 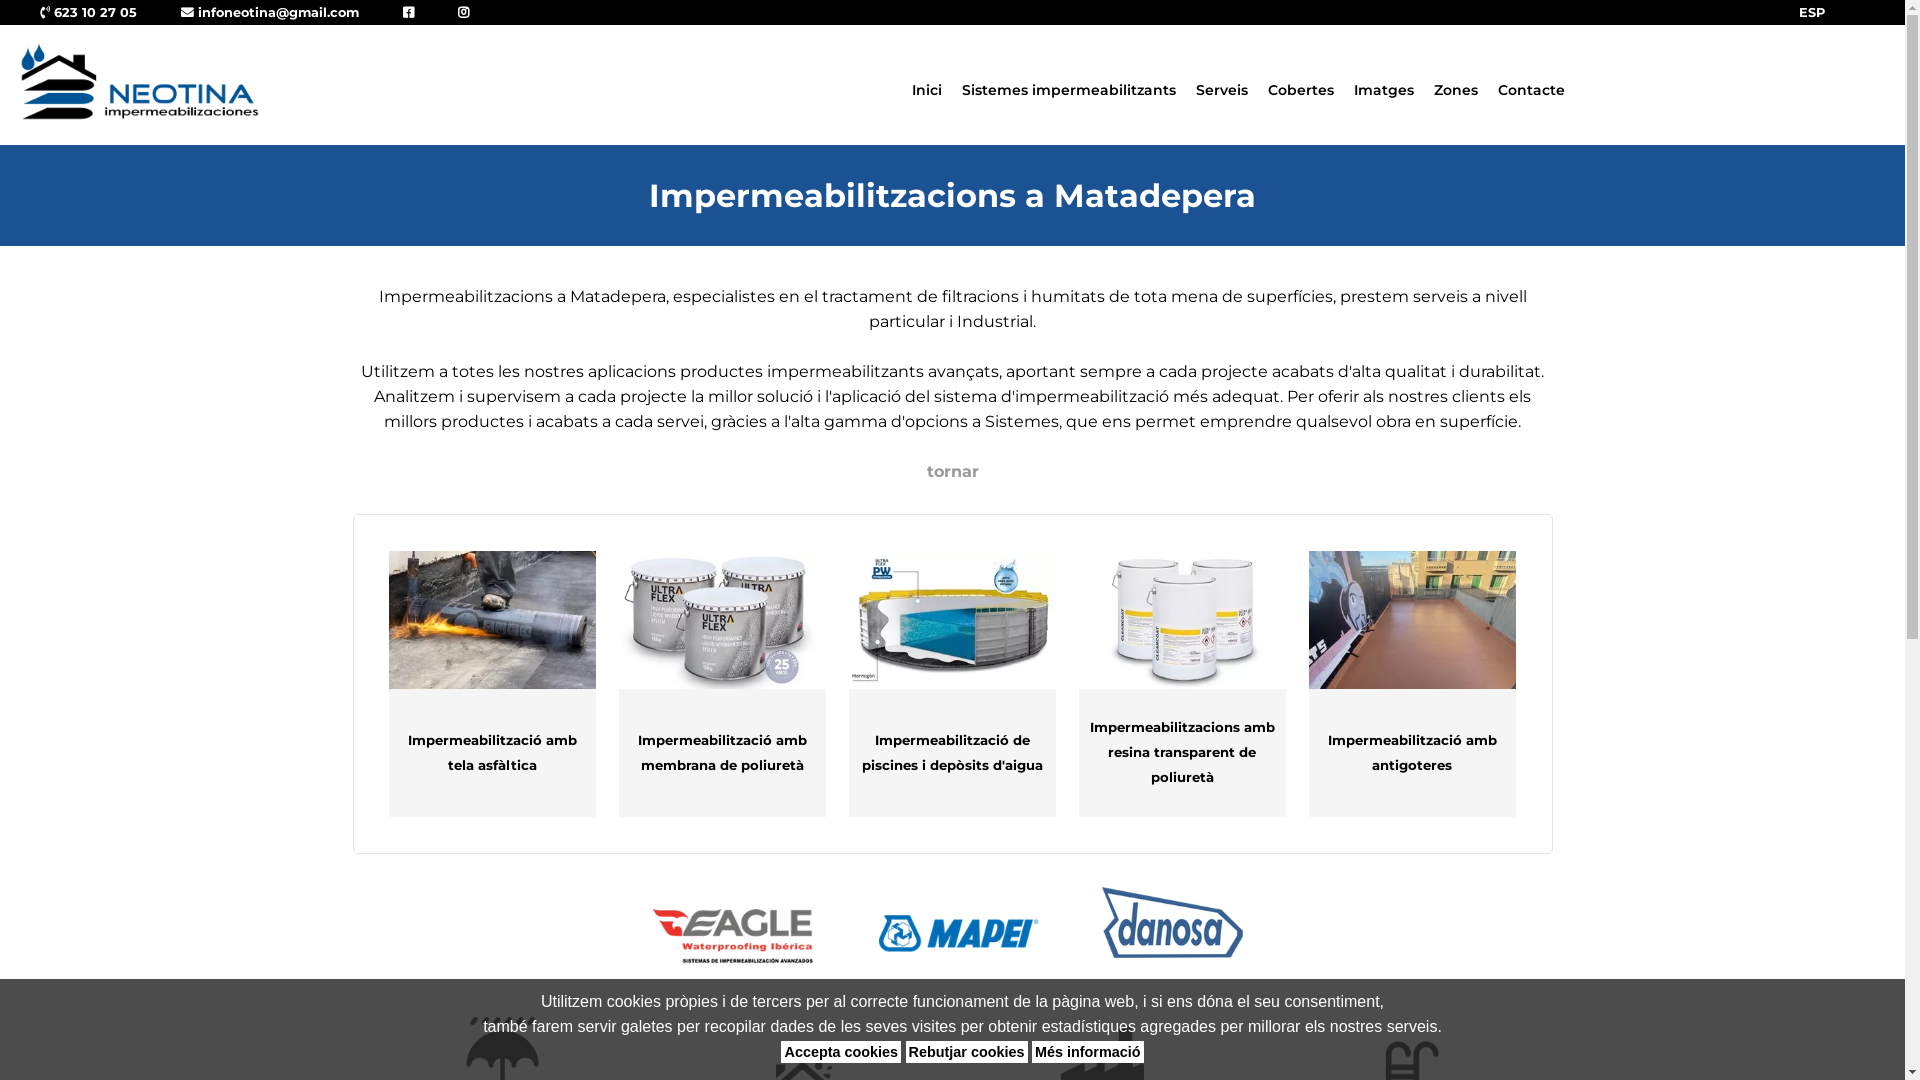 What do you see at coordinates (841, 1052) in the screenshot?
I see `Accepta cookies` at bounding box center [841, 1052].